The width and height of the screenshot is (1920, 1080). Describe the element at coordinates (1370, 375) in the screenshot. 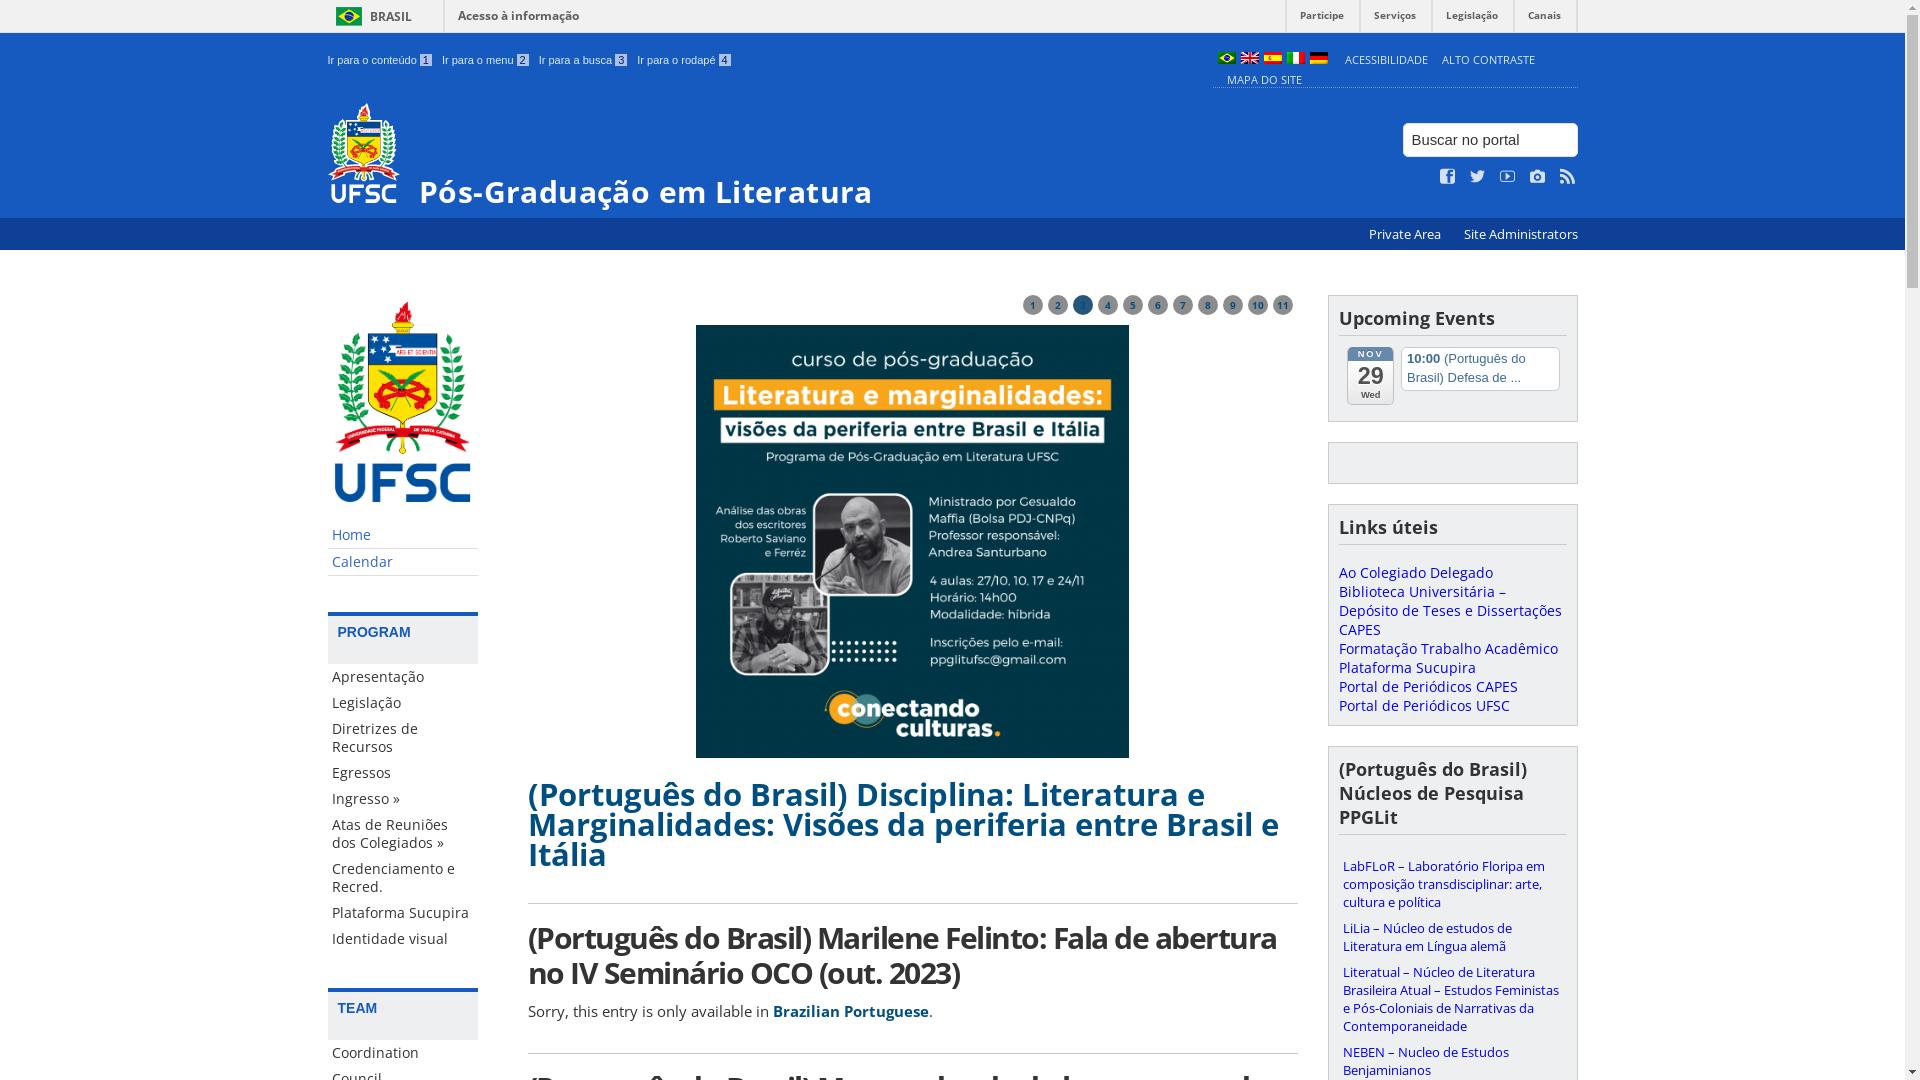

I see `NOV
29
Wed` at that location.